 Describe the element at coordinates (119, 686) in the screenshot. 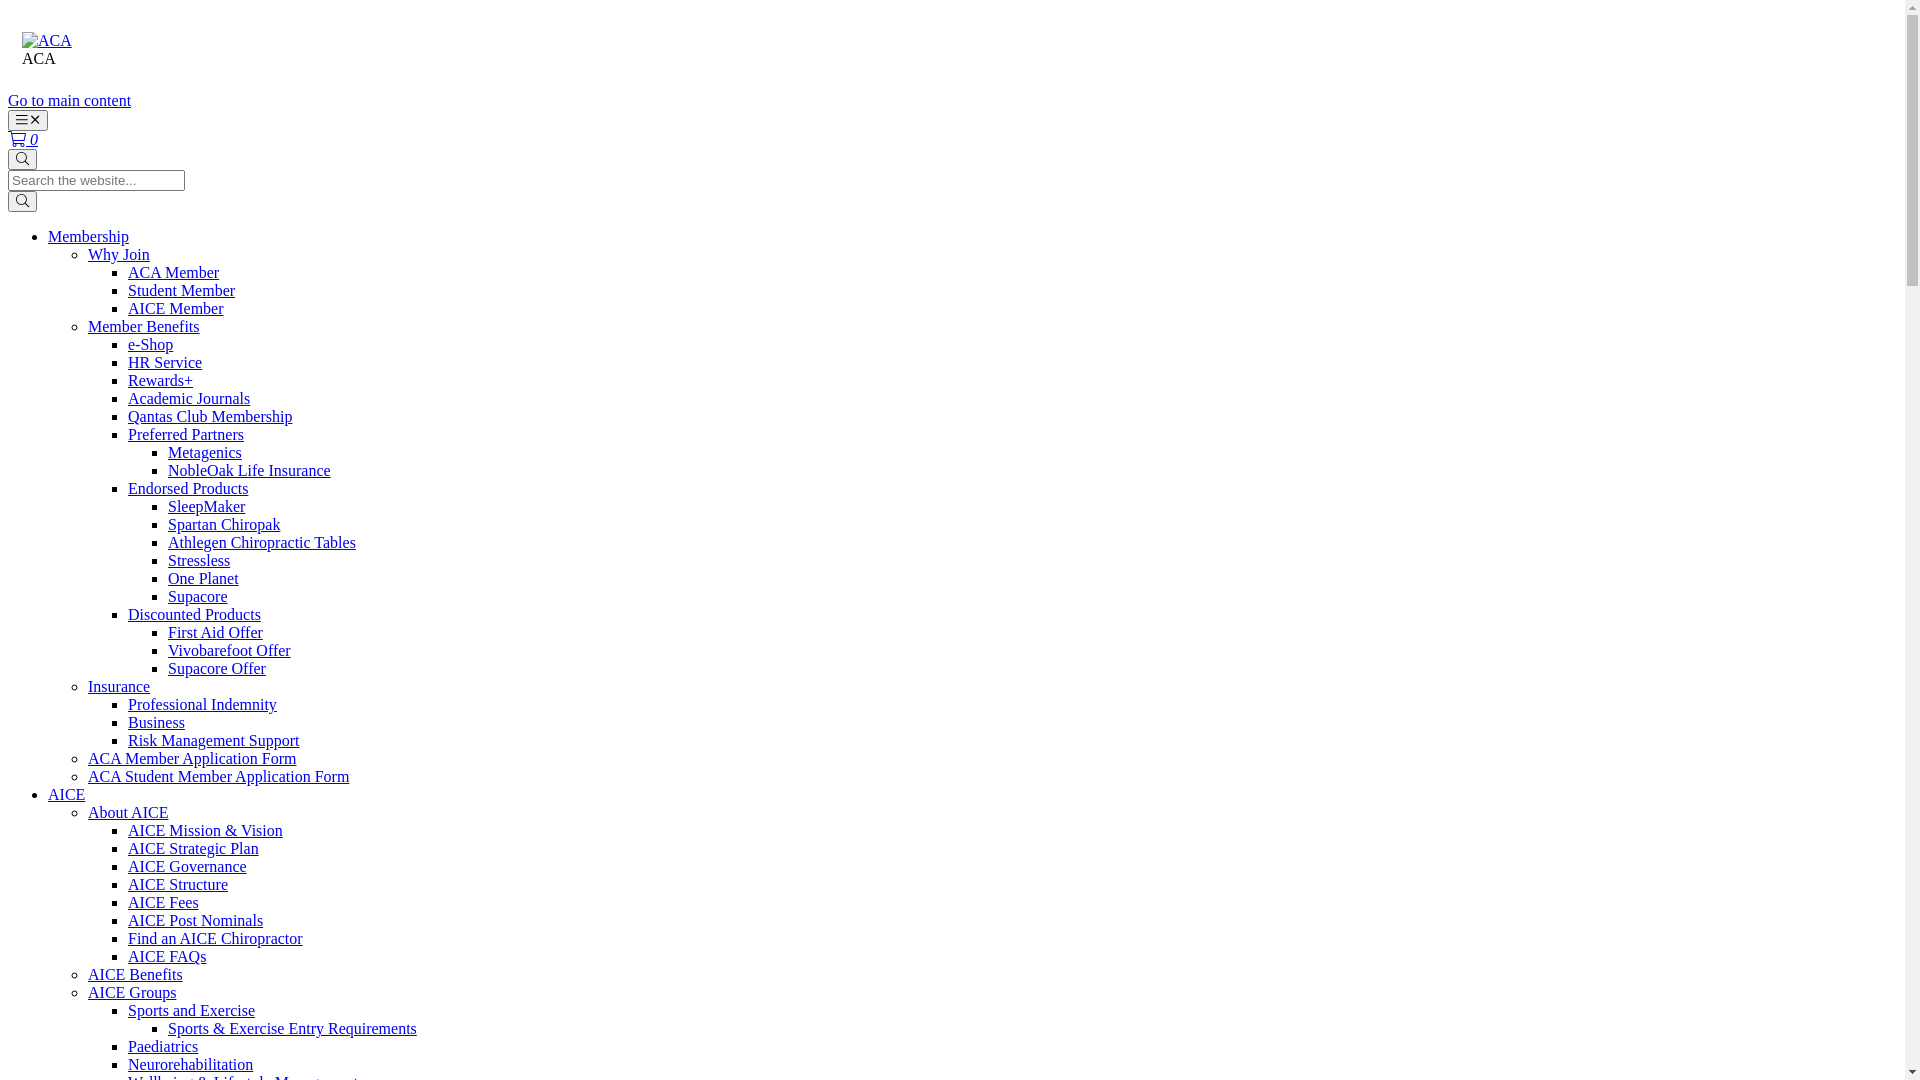

I see `Insurance` at that location.